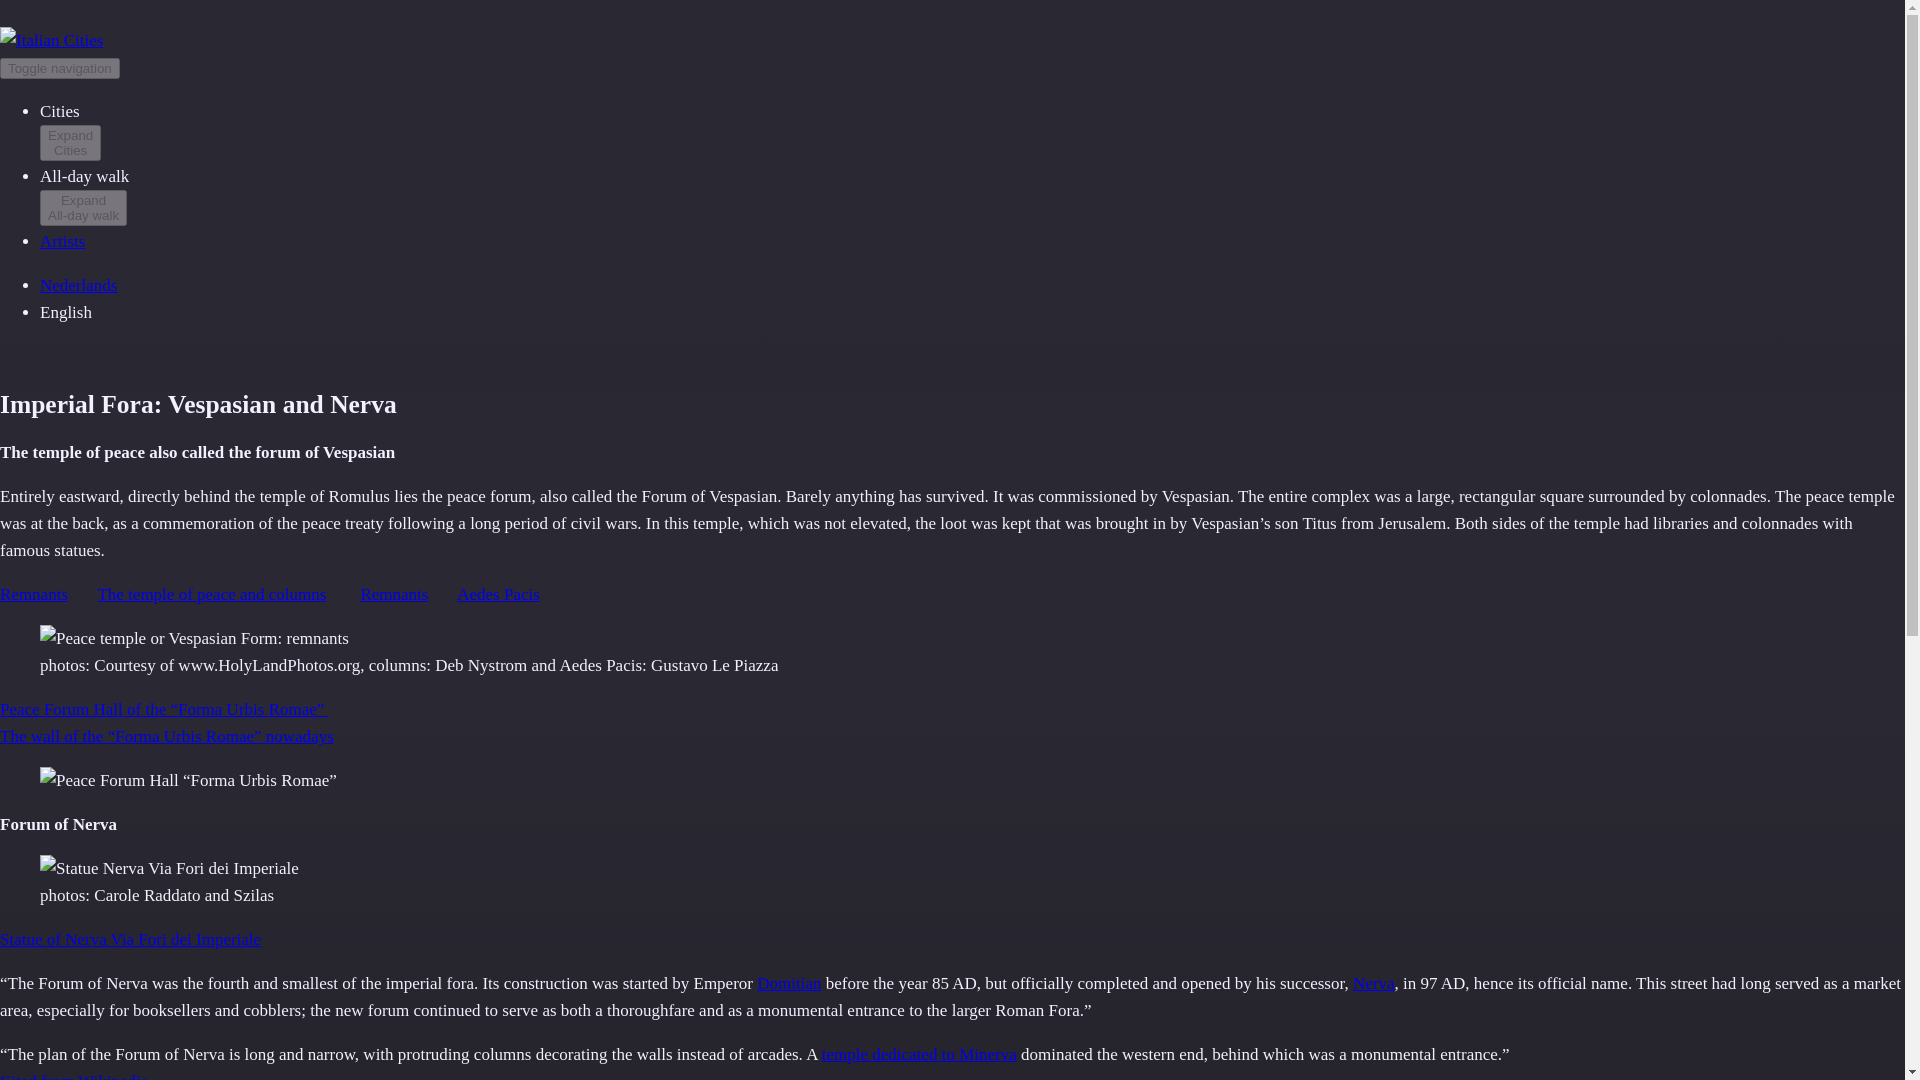 Image resolution: width=1920 pixels, height=1080 pixels. What do you see at coordinates (74, 1076) in the screenshot?
I see `Nederlands` at bounding box center [74, 1076].